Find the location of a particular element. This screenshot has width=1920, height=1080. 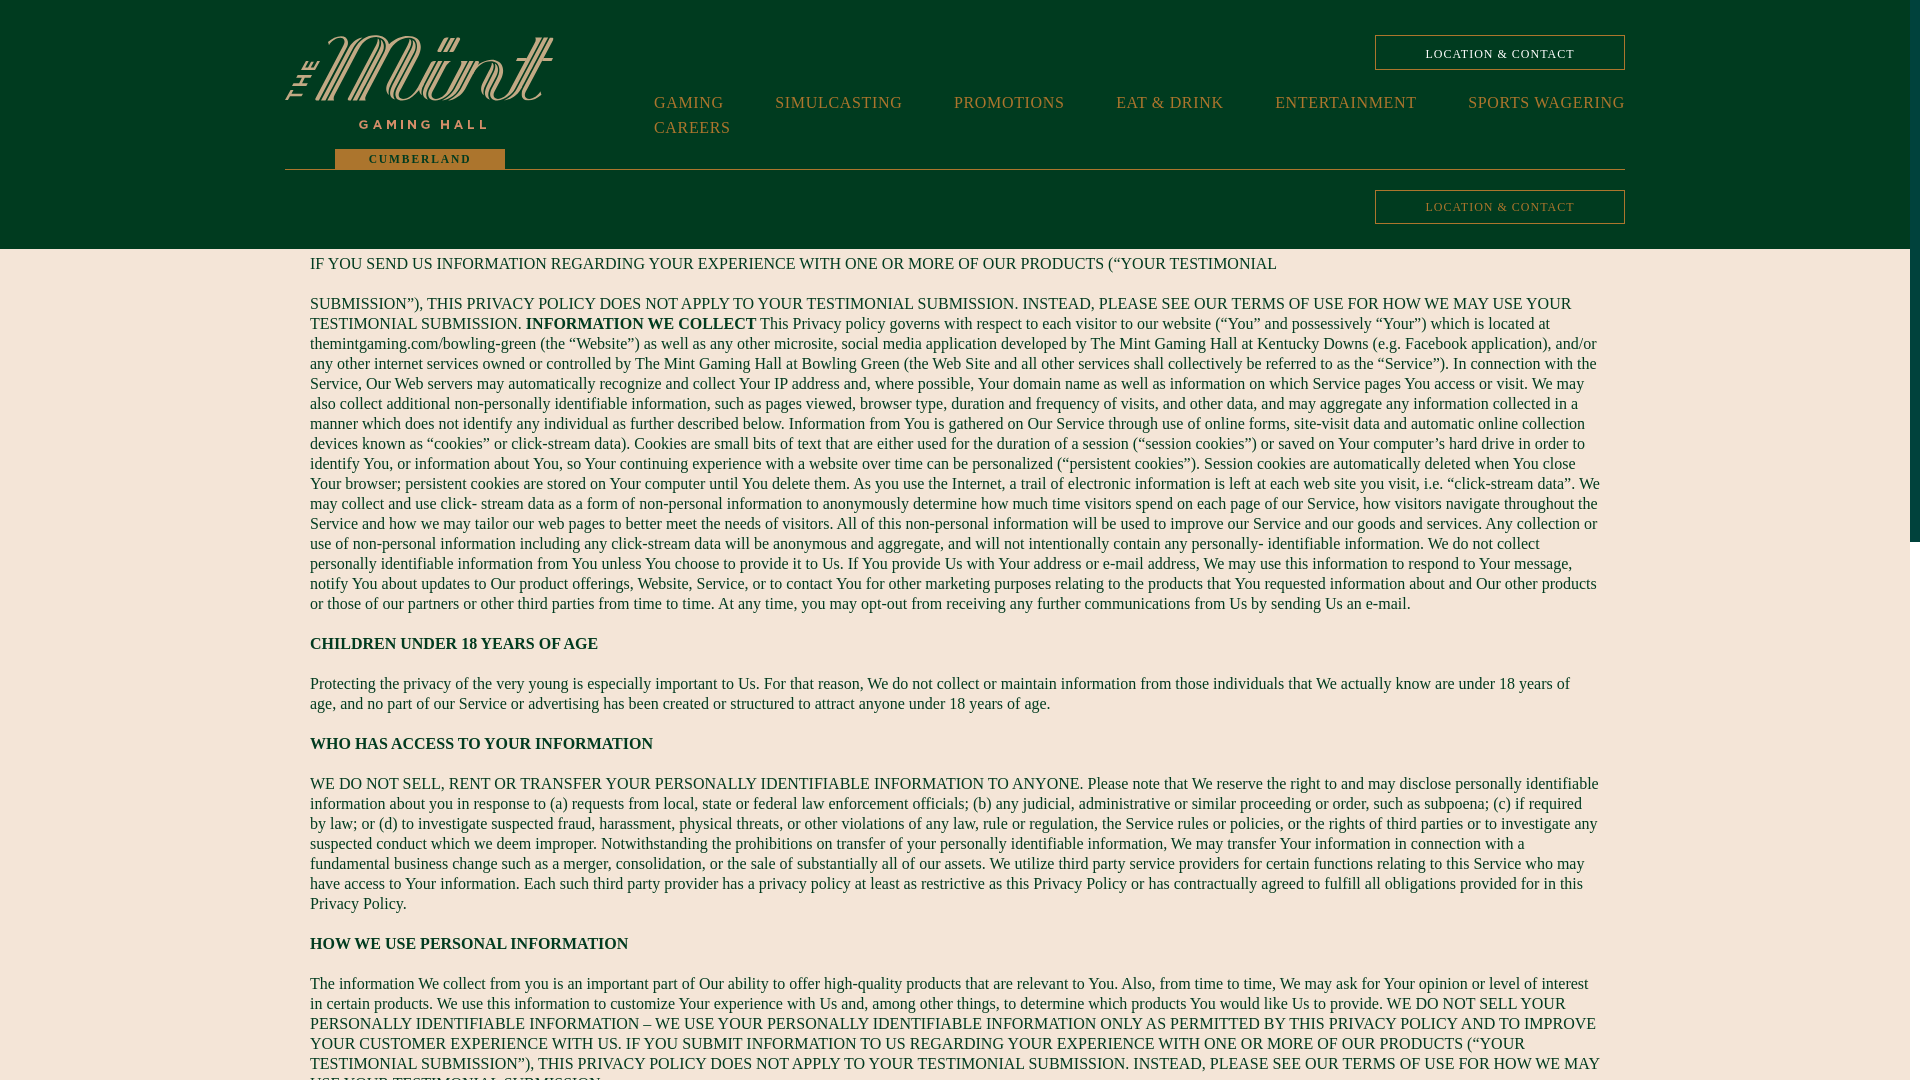

SIMULCASTING is located at coordinates (838, 104).